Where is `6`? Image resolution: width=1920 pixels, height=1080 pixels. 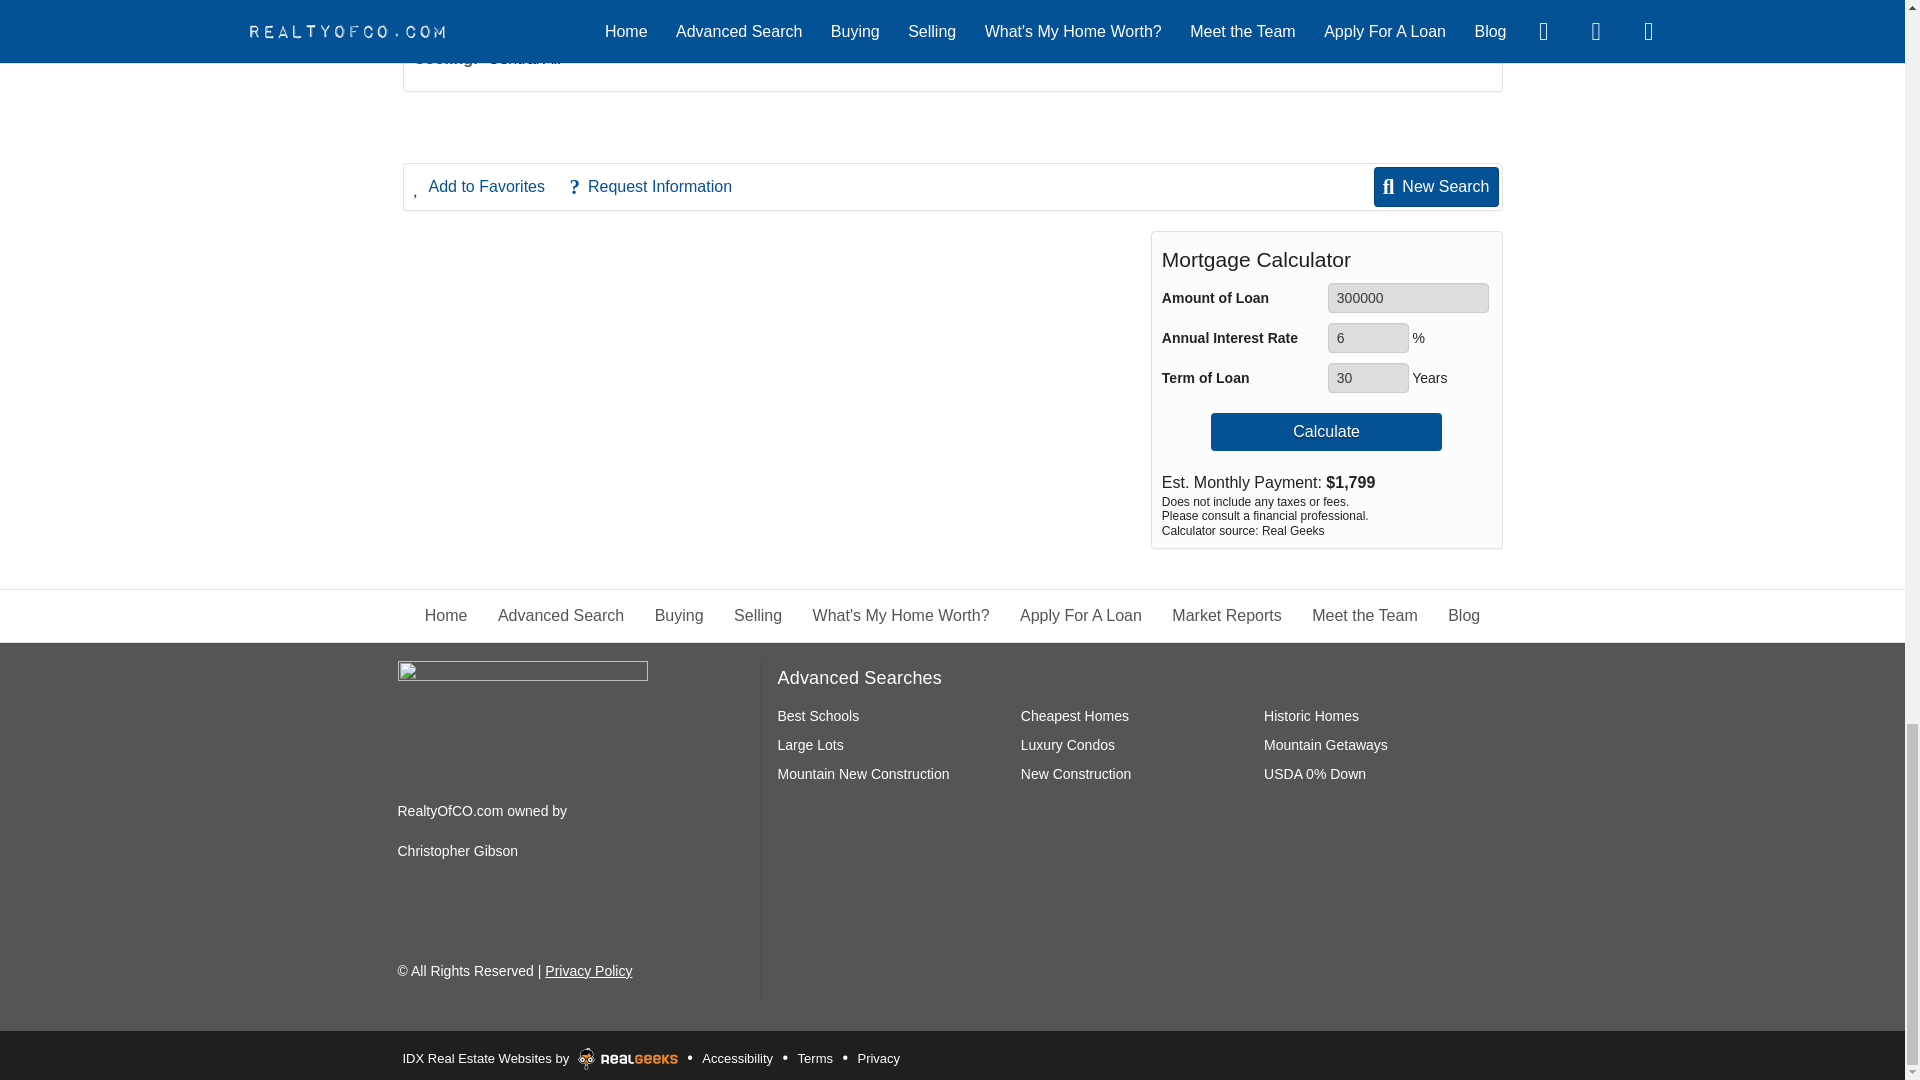
6 is located at coordinates (1368, 338).